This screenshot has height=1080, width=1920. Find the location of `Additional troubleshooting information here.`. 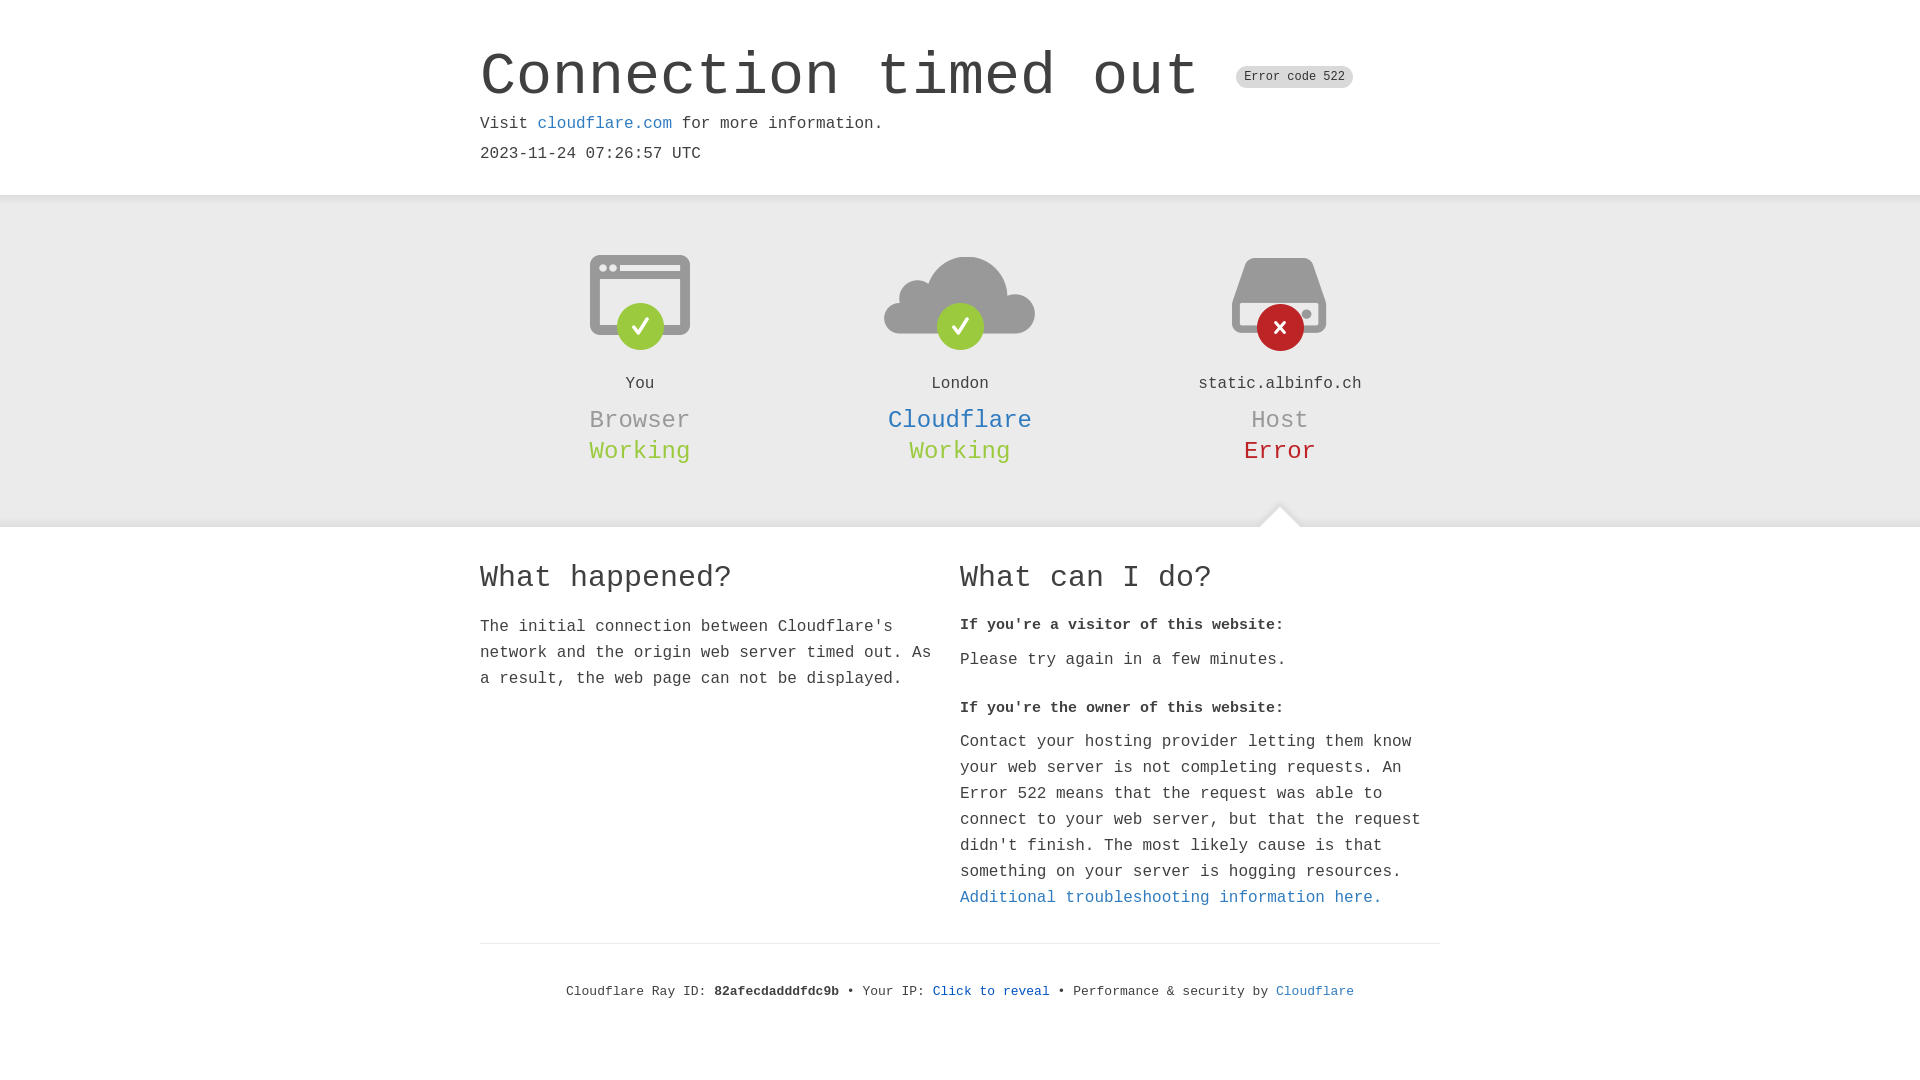

Additional troubleshooting information here. is located at coordinates (1171, 898).